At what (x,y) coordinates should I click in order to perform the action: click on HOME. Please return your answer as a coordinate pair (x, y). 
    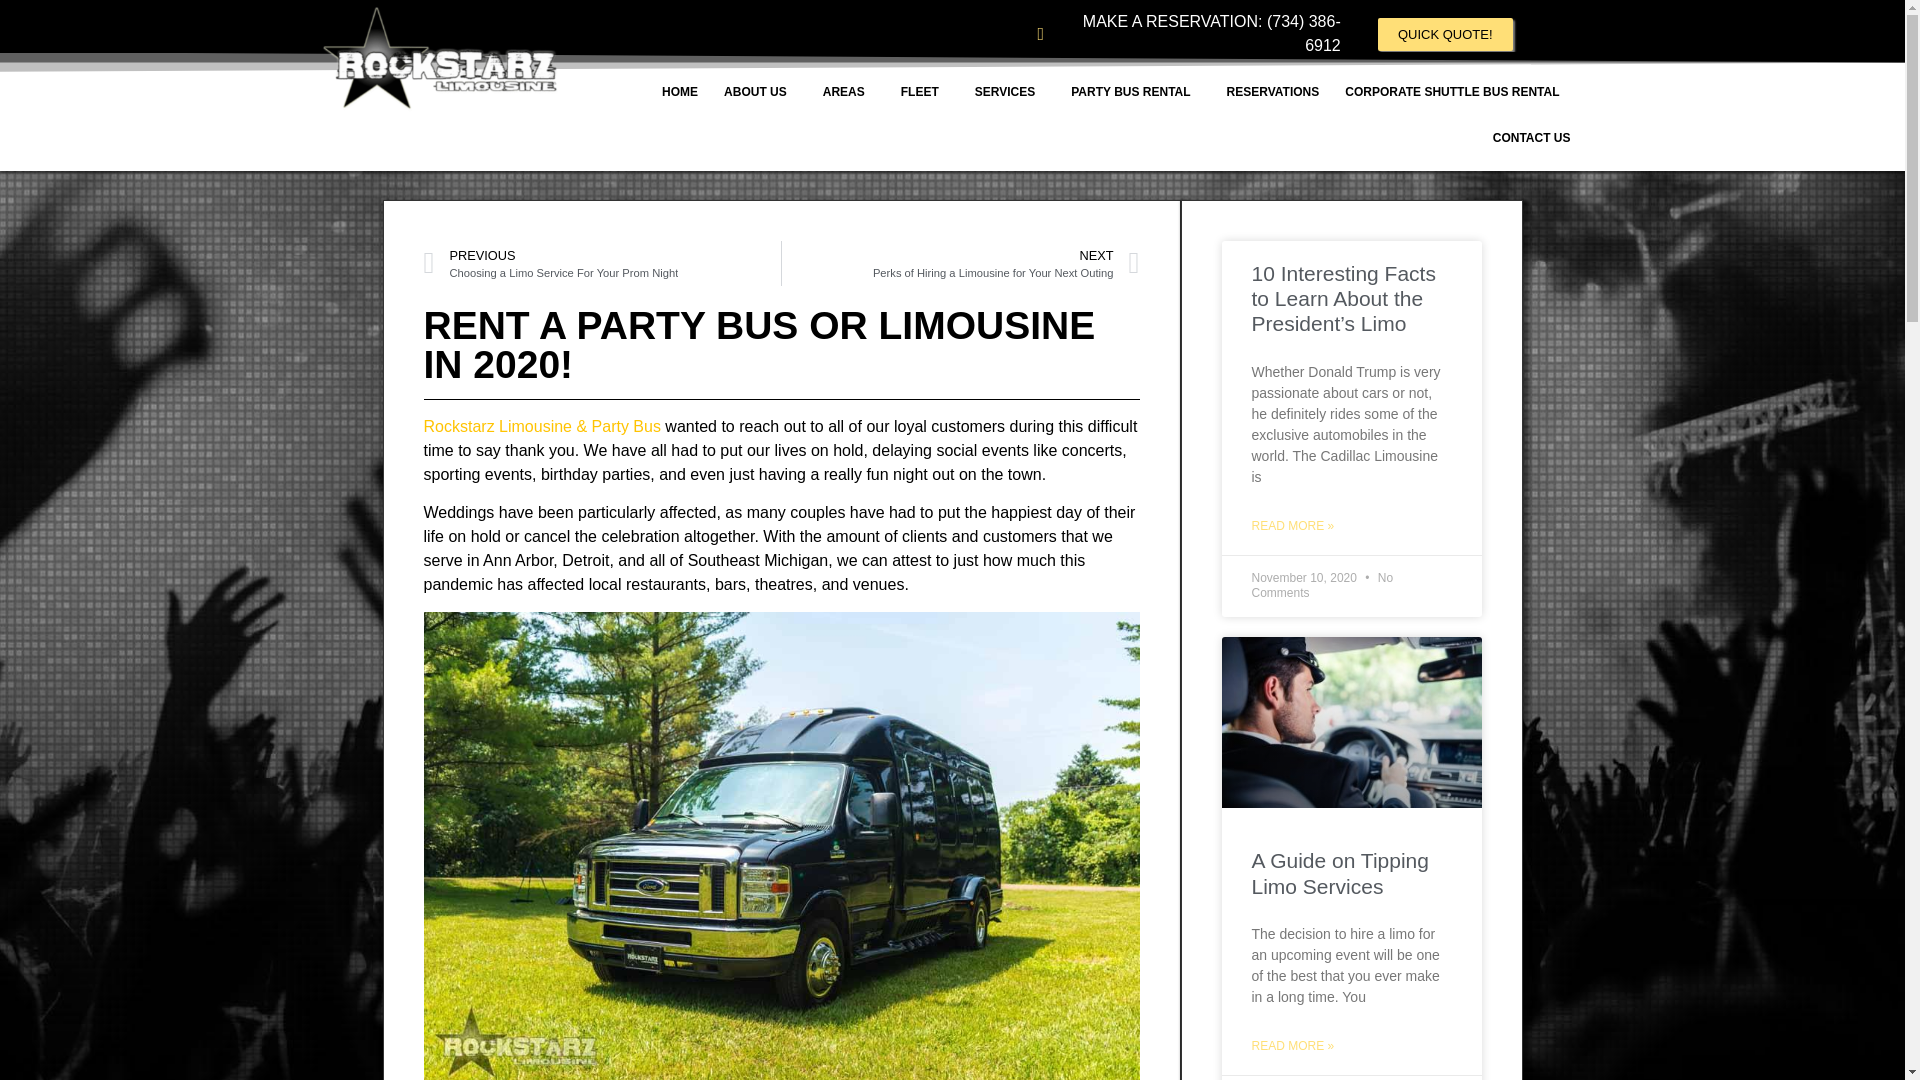
    Looking at the image, I should click on (680, 92).